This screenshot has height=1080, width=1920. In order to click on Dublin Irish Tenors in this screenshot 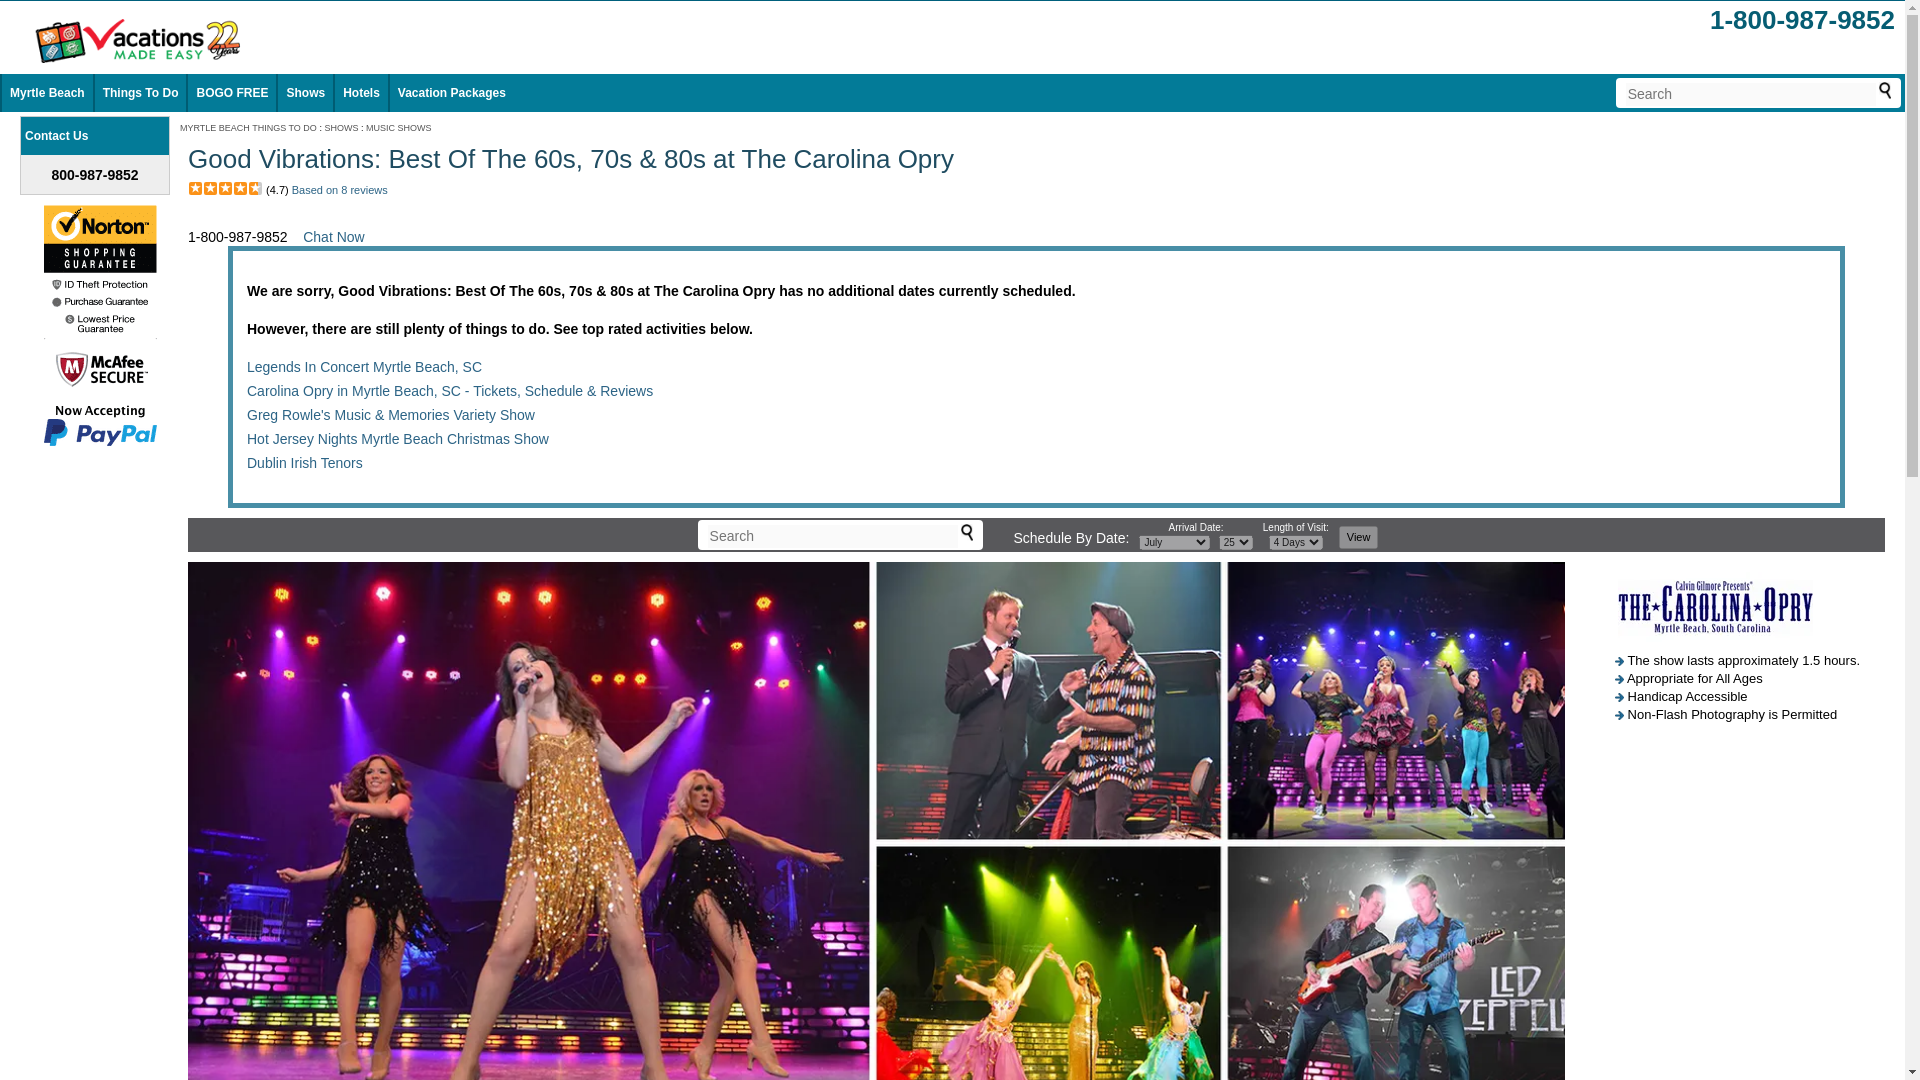, I will do `click(304, 462)`.